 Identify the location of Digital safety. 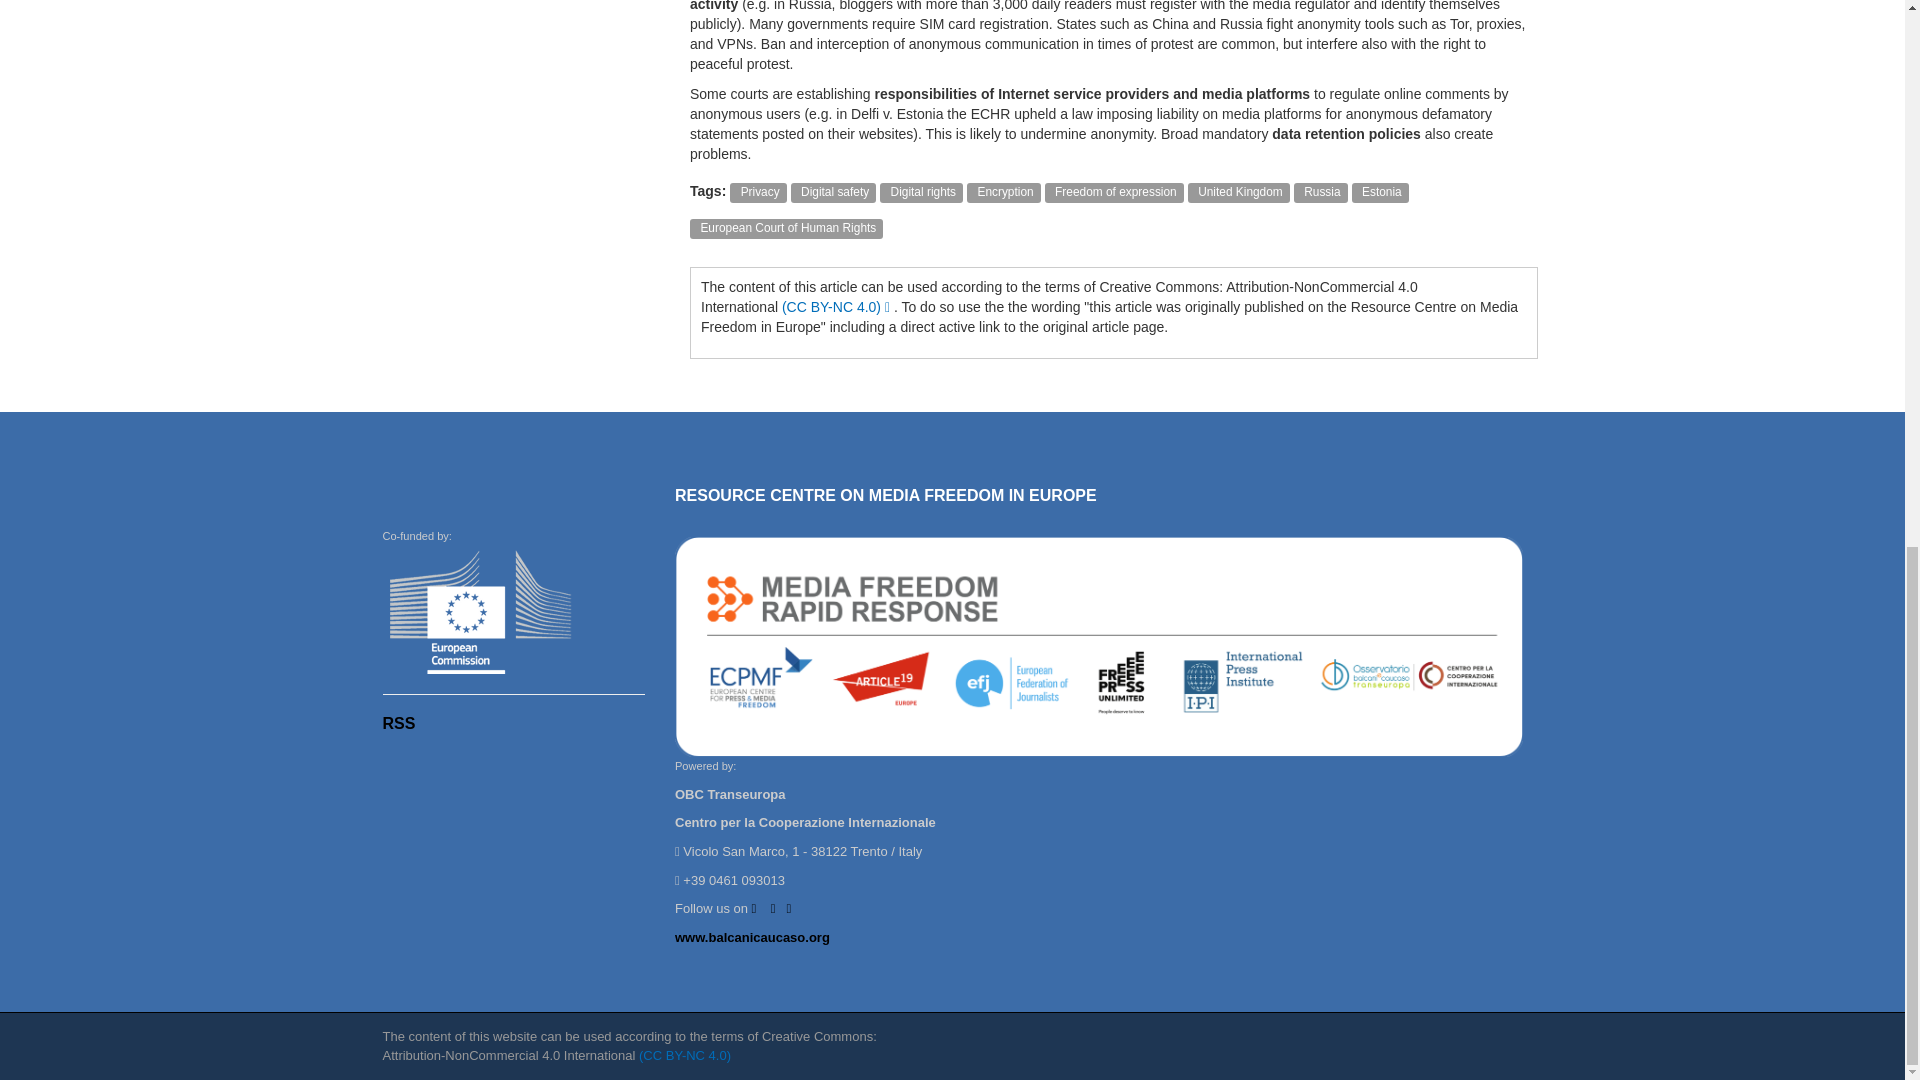
(834, 190).